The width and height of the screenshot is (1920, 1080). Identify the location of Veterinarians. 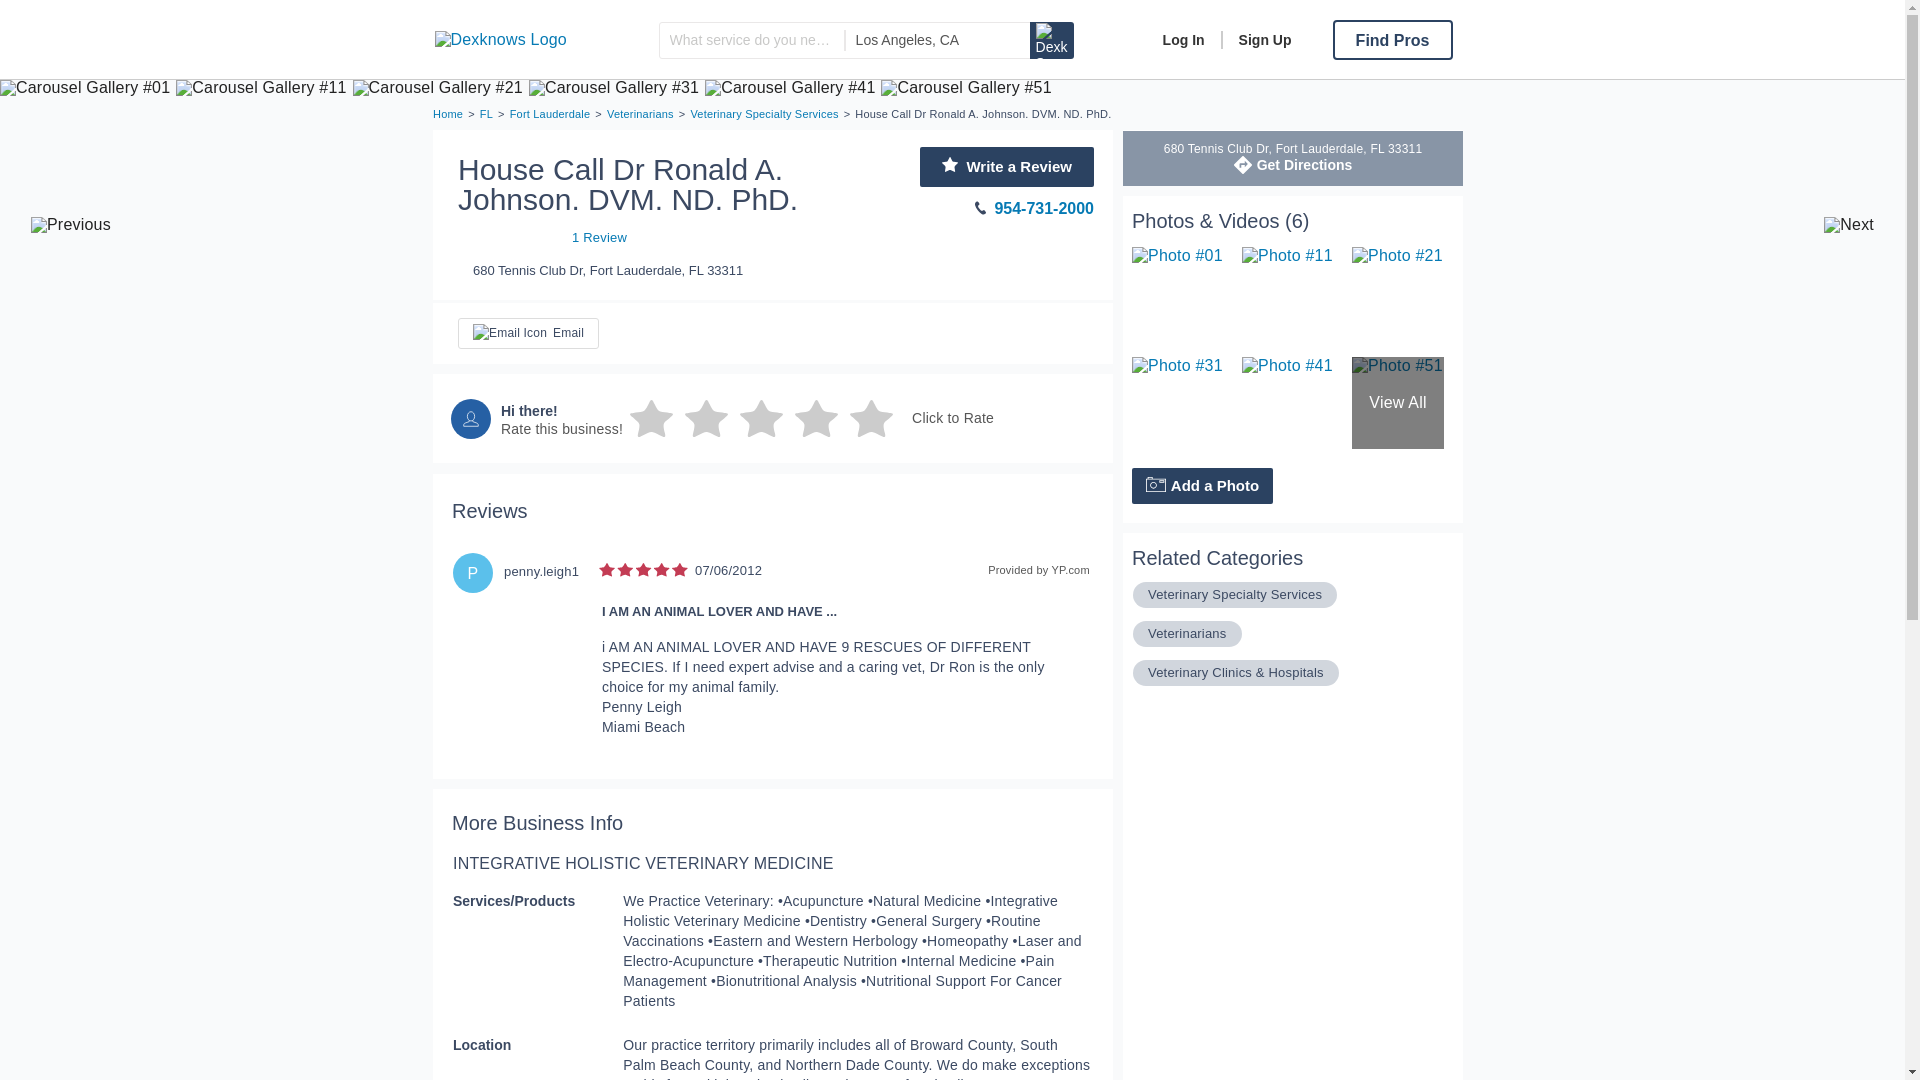
(1187, 632).